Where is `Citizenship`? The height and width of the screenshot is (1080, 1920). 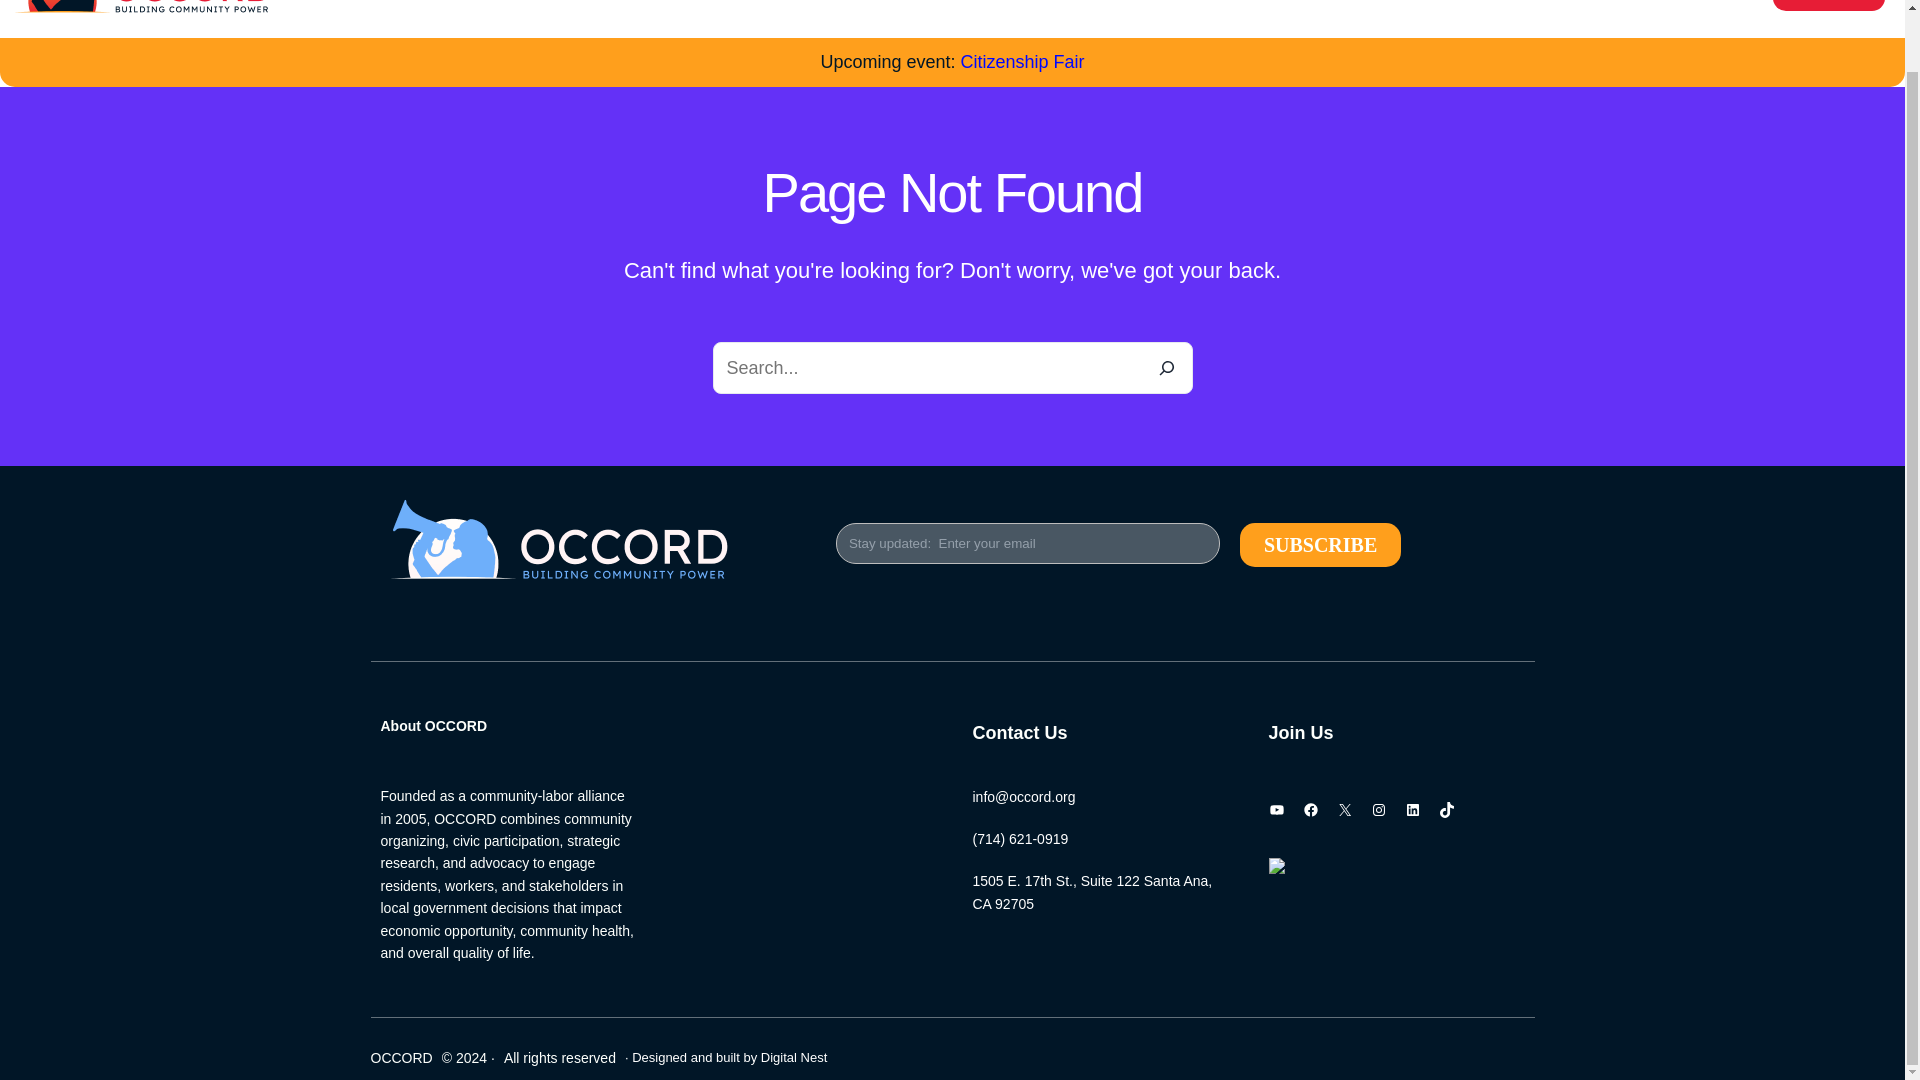
Citizenship is located at coordinates (1323, 0).